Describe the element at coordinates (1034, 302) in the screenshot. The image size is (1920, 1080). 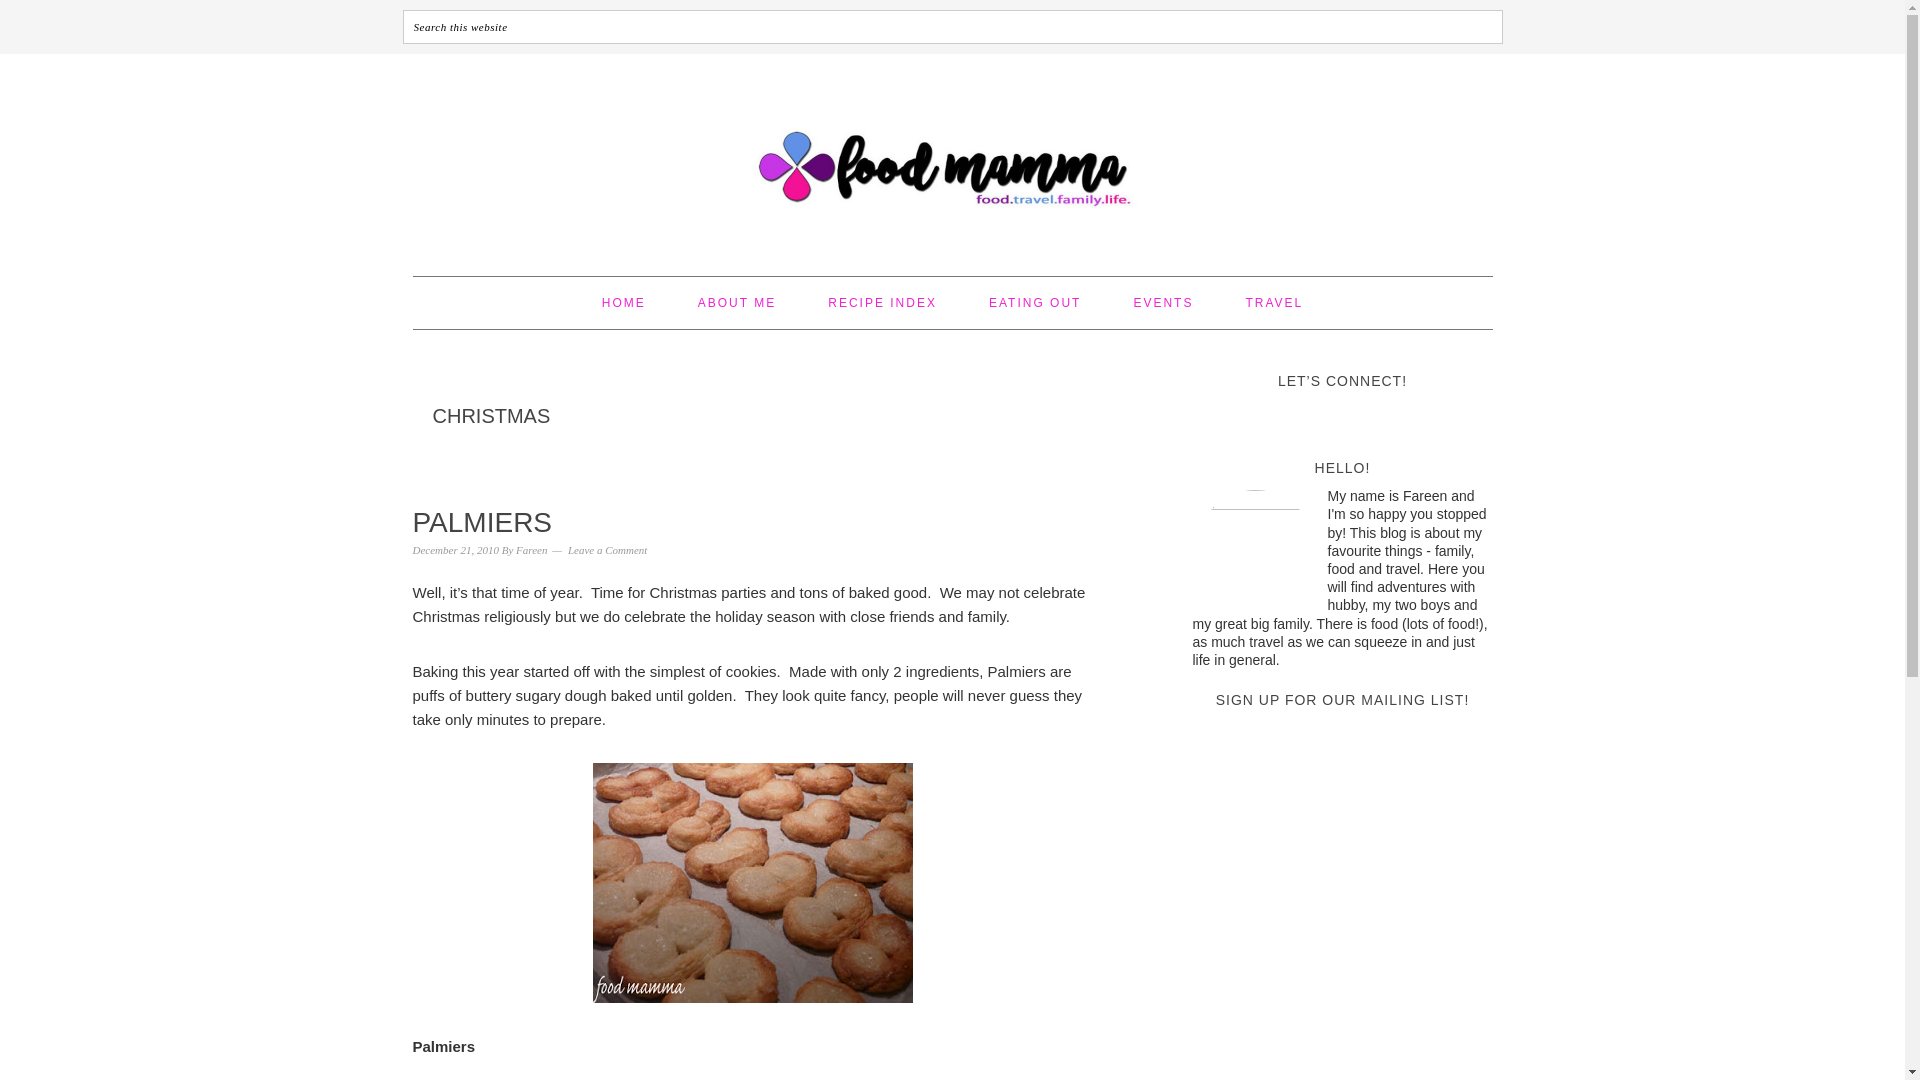
I see `EATING OUT` at that location.